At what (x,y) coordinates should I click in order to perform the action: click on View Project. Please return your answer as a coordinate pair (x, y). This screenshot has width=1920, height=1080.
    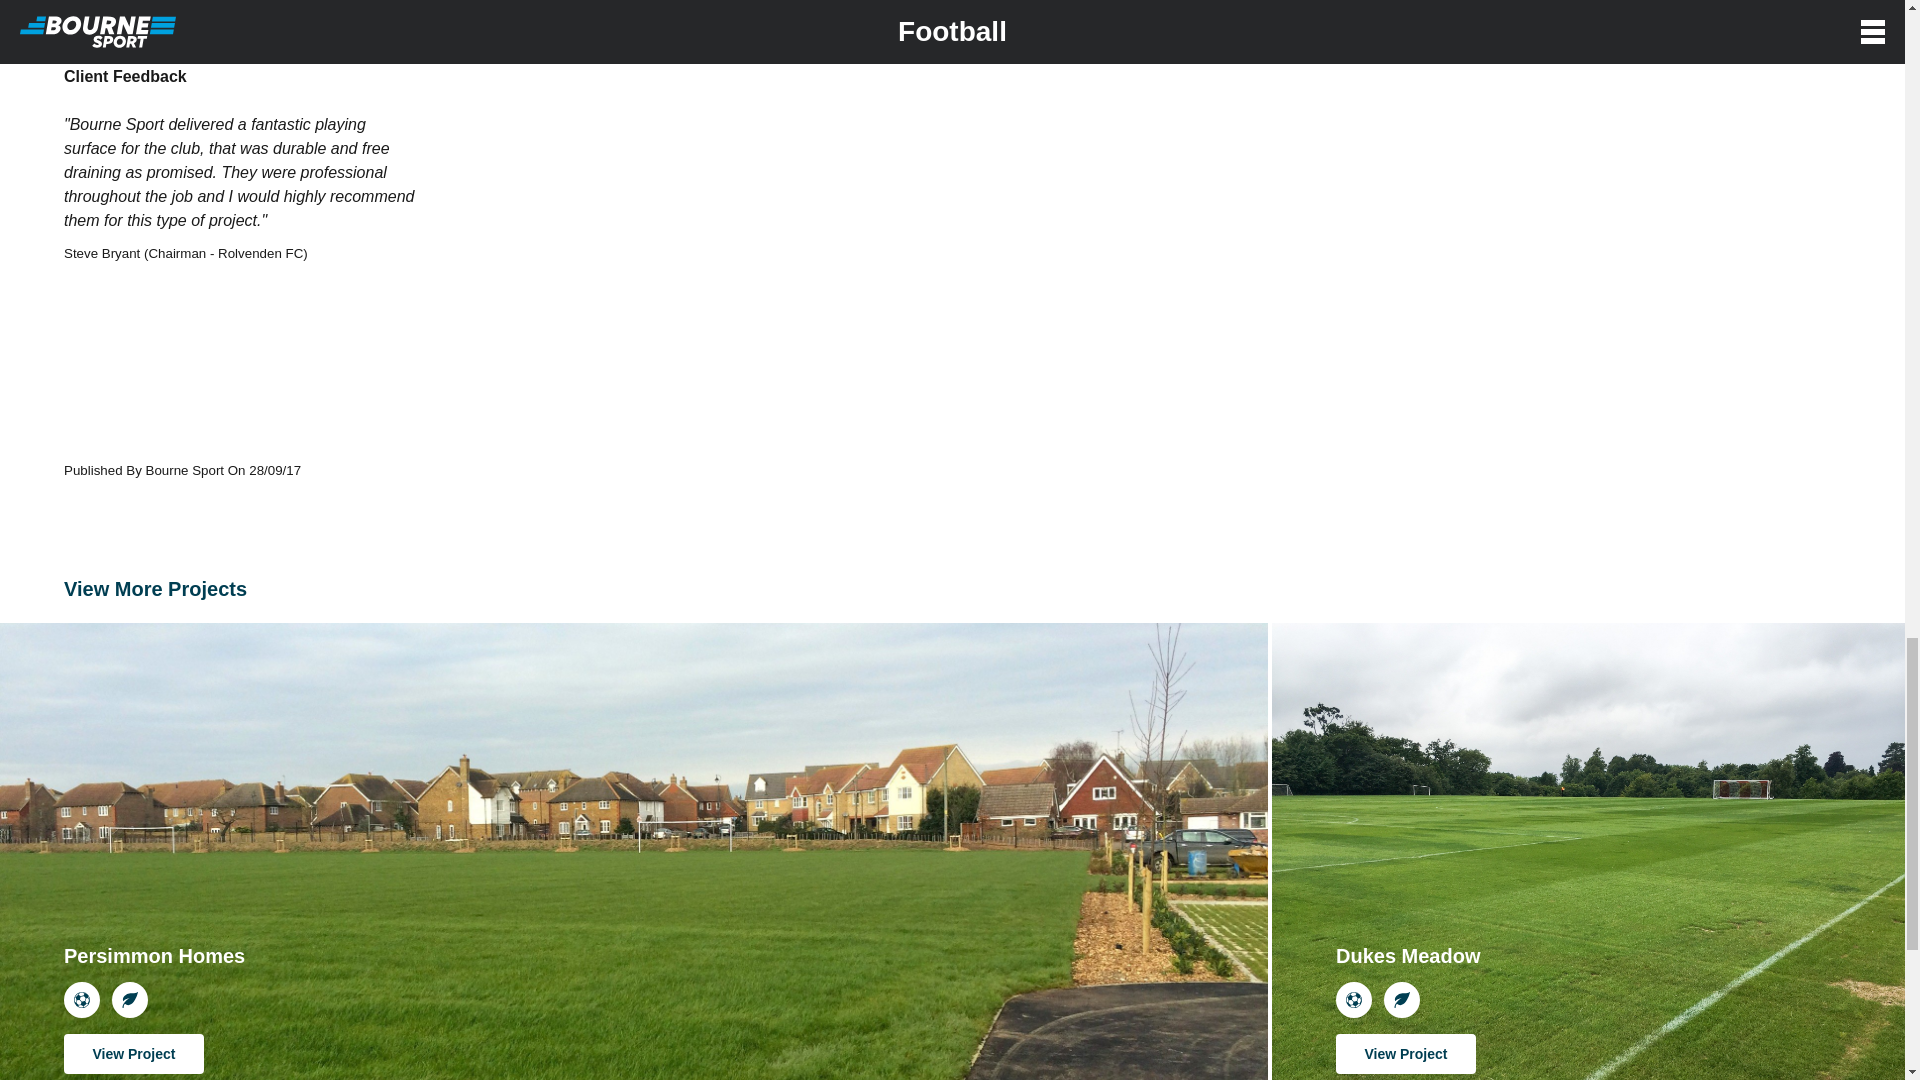
    Looking at the image, I should click on (1406, 1053).